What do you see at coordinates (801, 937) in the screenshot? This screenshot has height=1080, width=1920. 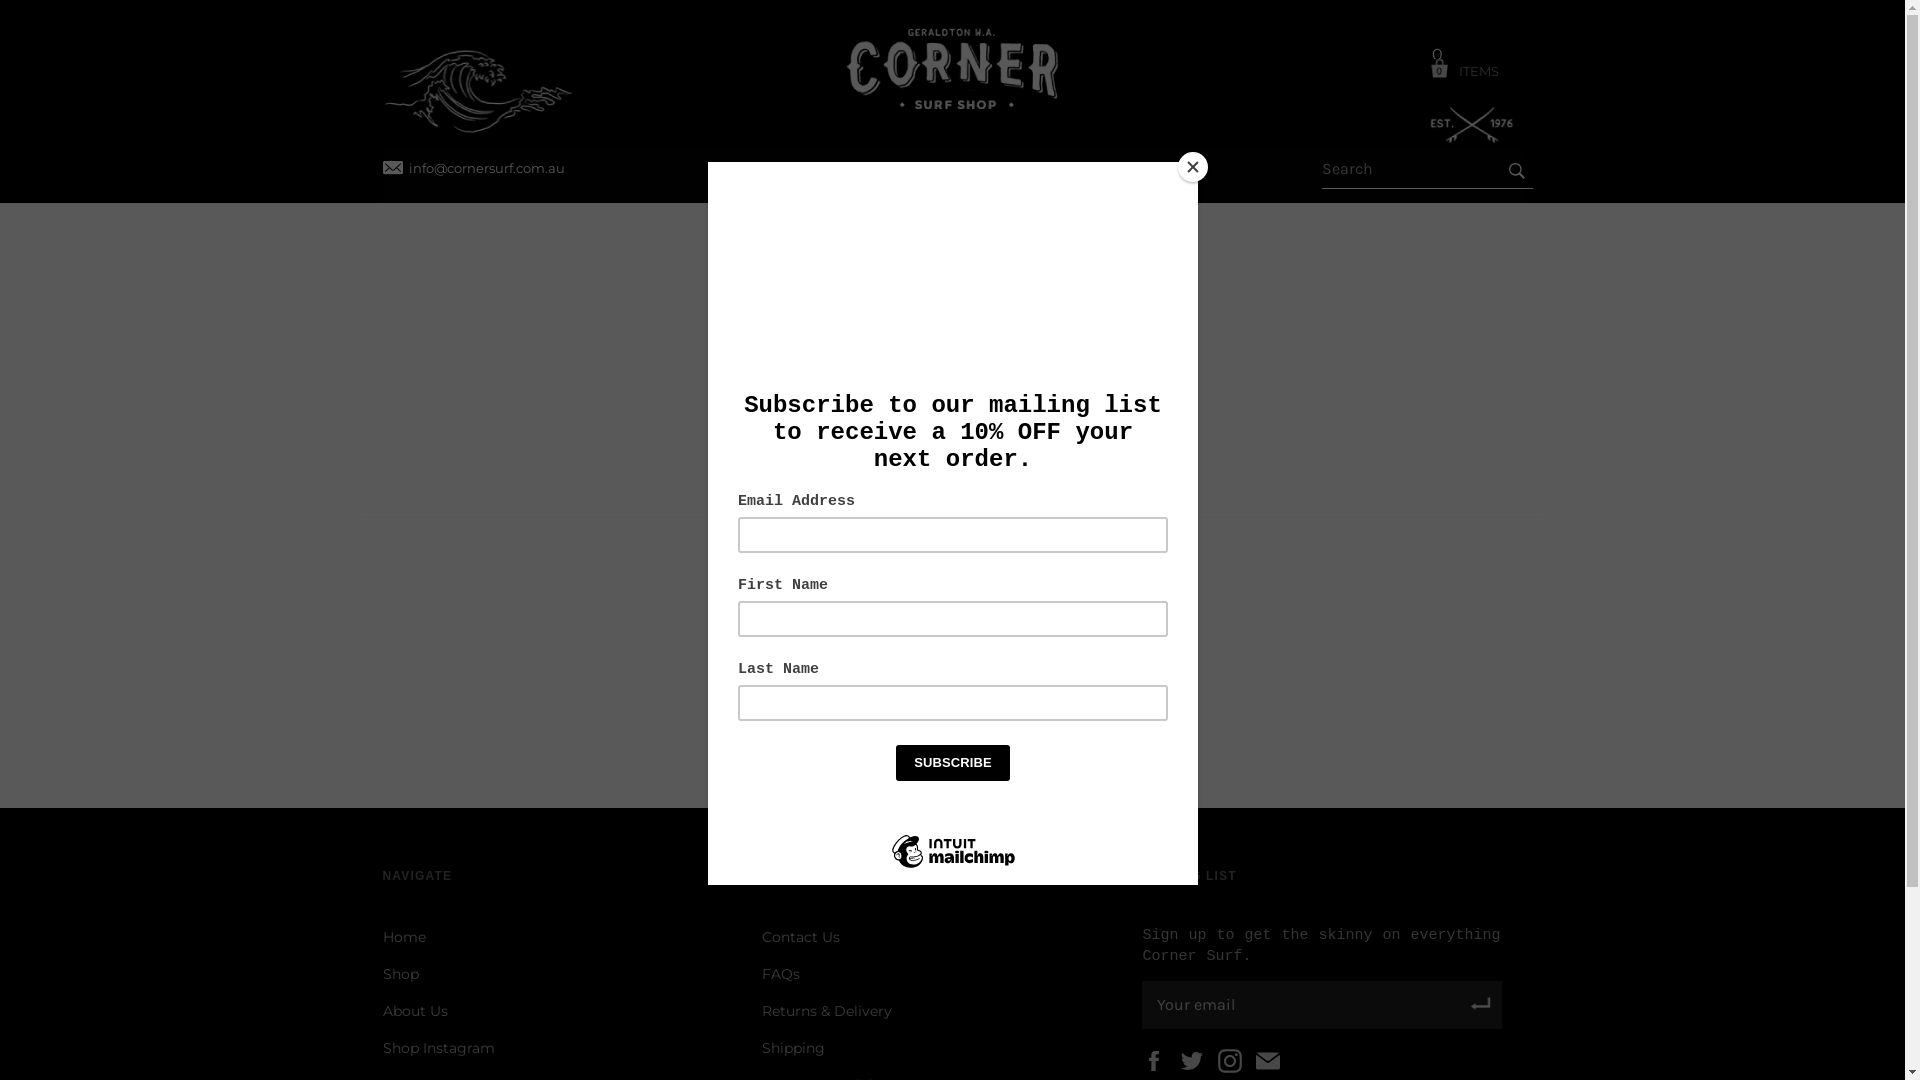 I see `Contact Us` at bounding box center [801, 937].